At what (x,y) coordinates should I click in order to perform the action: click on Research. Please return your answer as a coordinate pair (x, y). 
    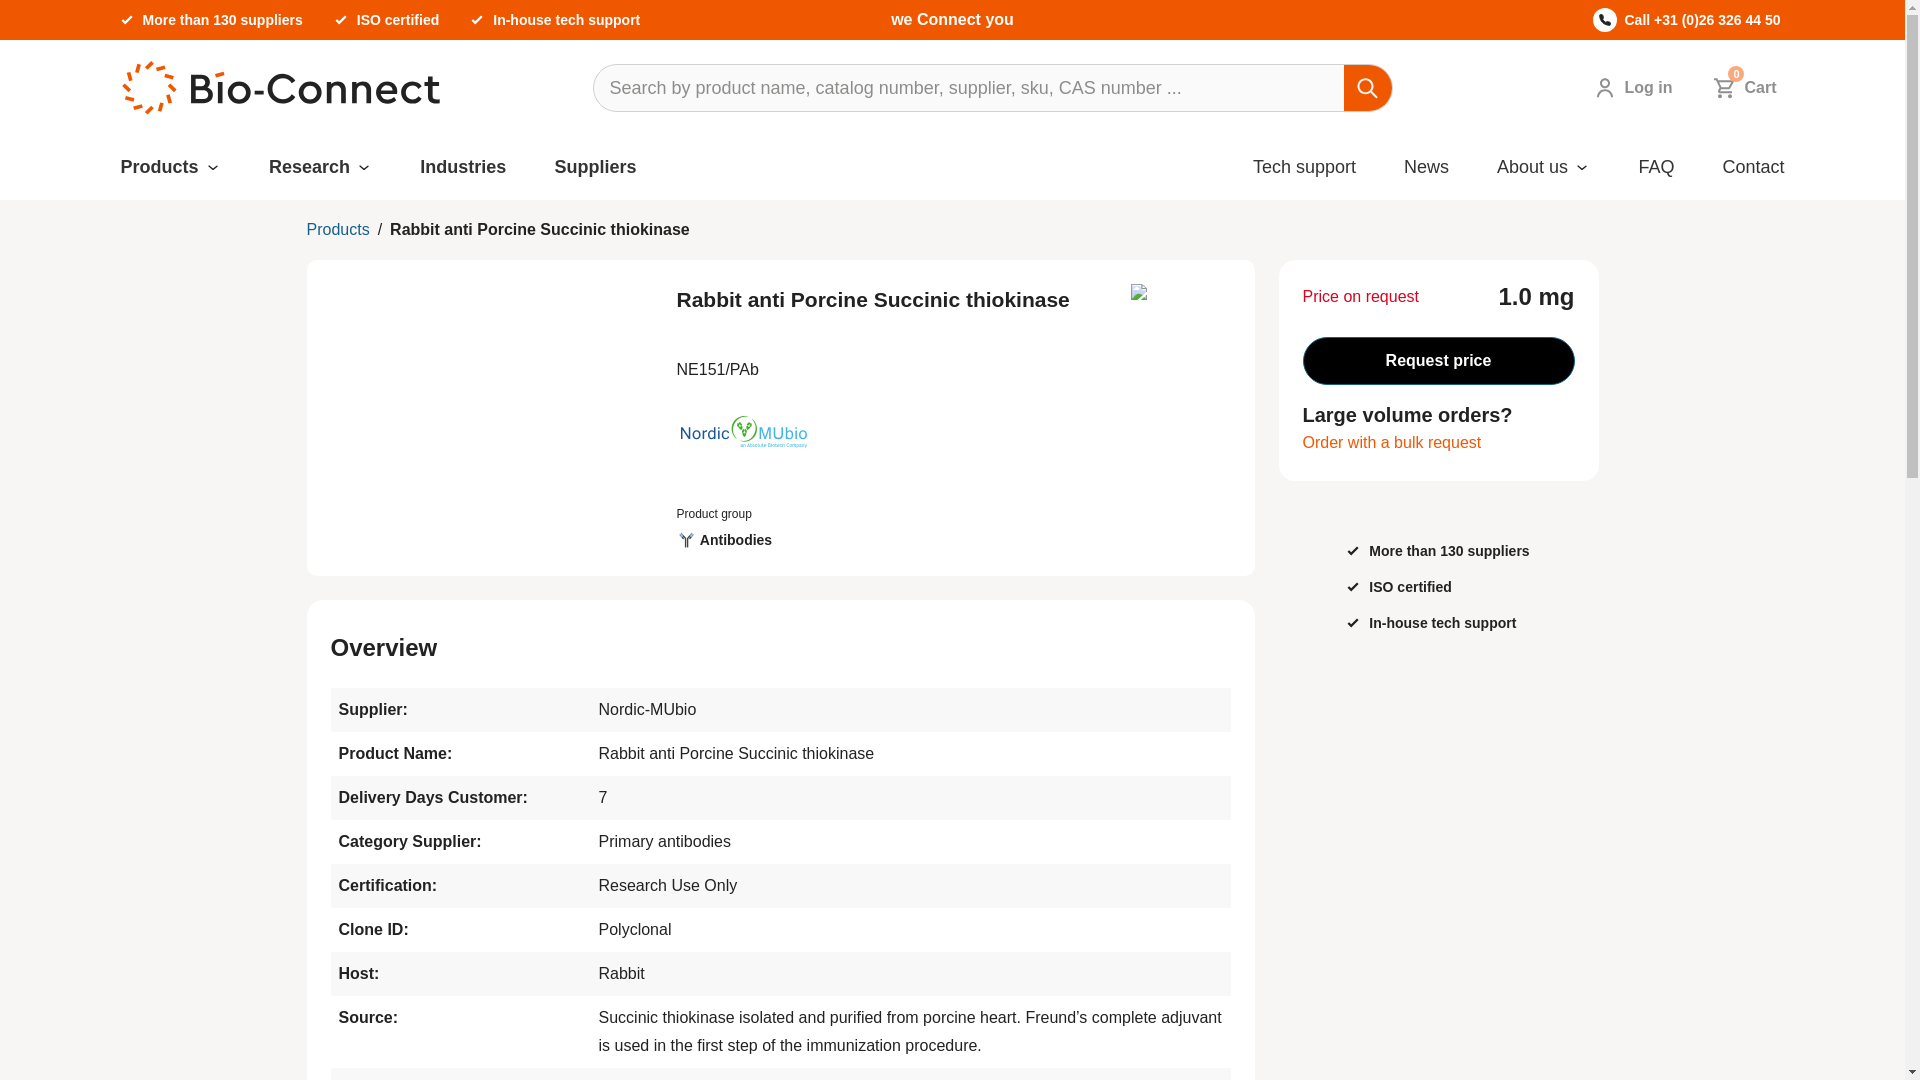
    Looking at the image, I should click on (398, 20).